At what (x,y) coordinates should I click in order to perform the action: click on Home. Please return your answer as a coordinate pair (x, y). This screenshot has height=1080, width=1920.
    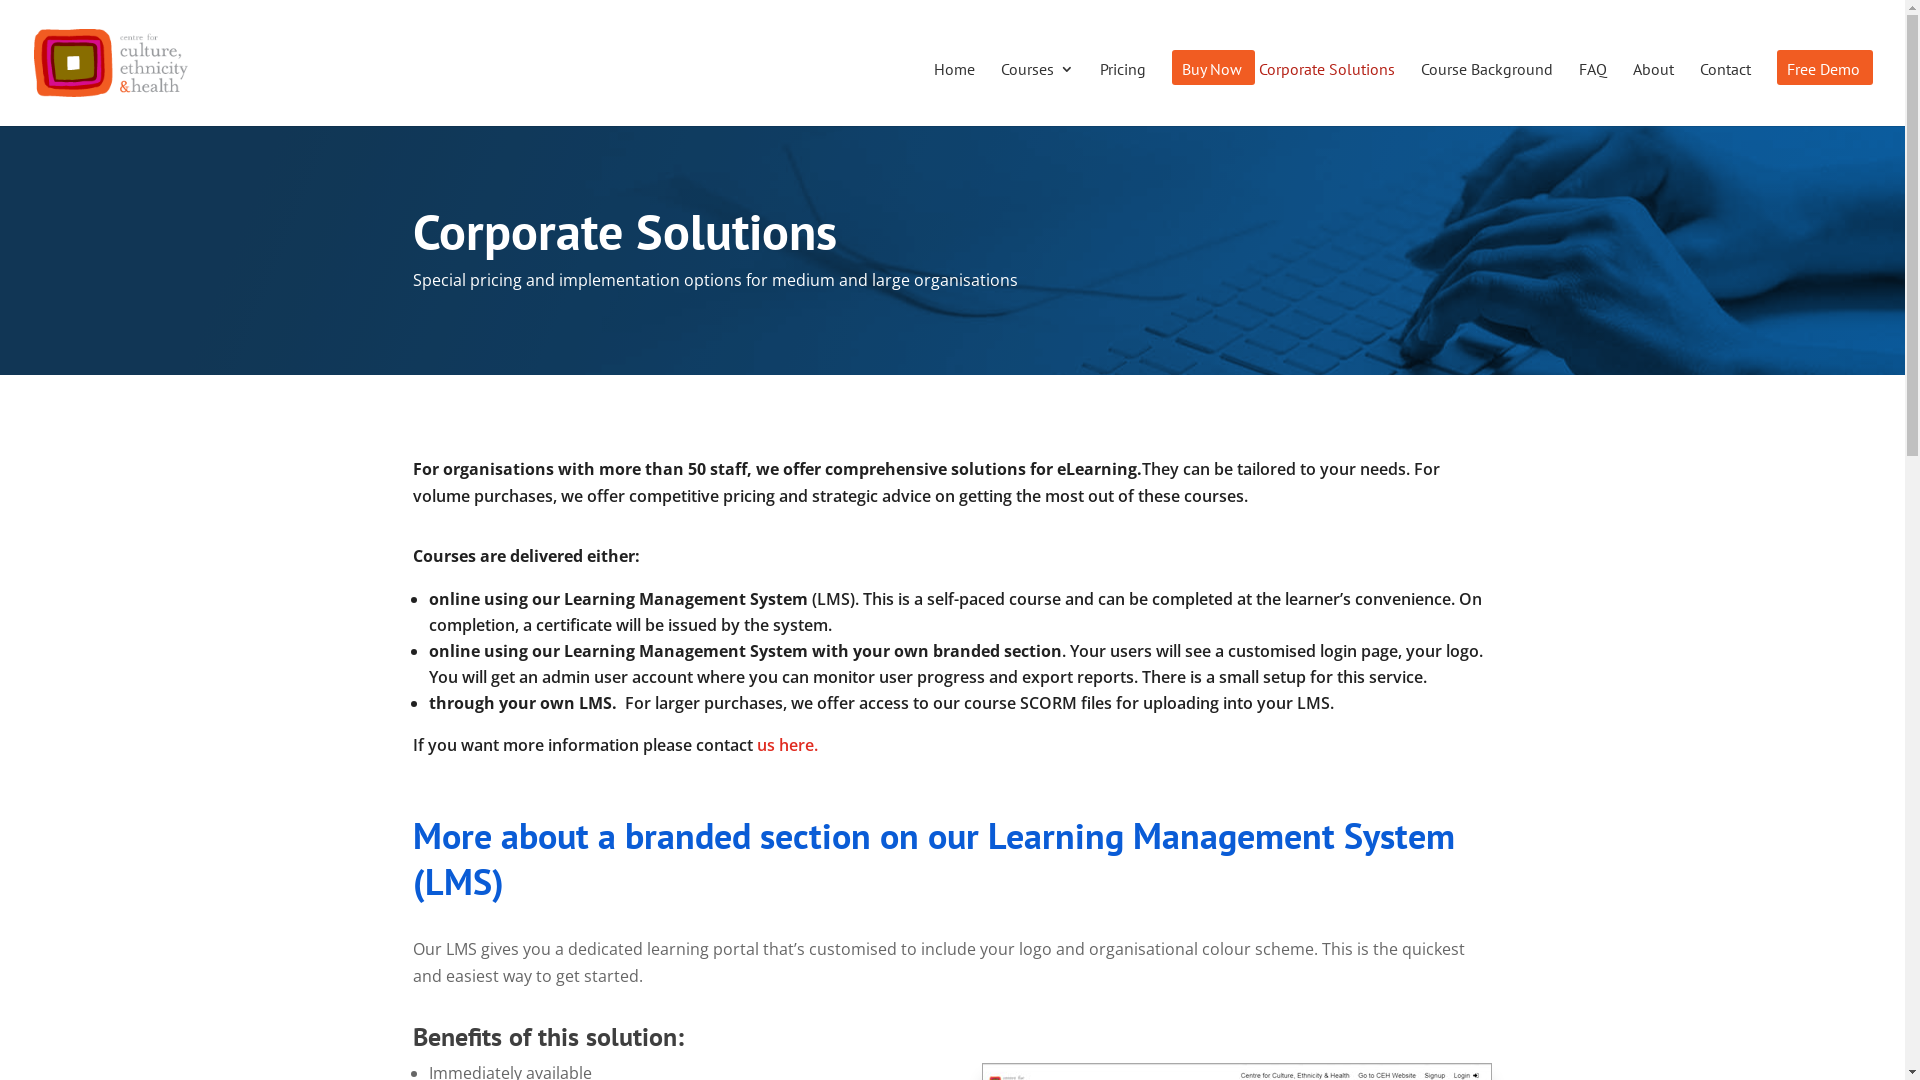
    Looking at the image, I should click on (954, 94).